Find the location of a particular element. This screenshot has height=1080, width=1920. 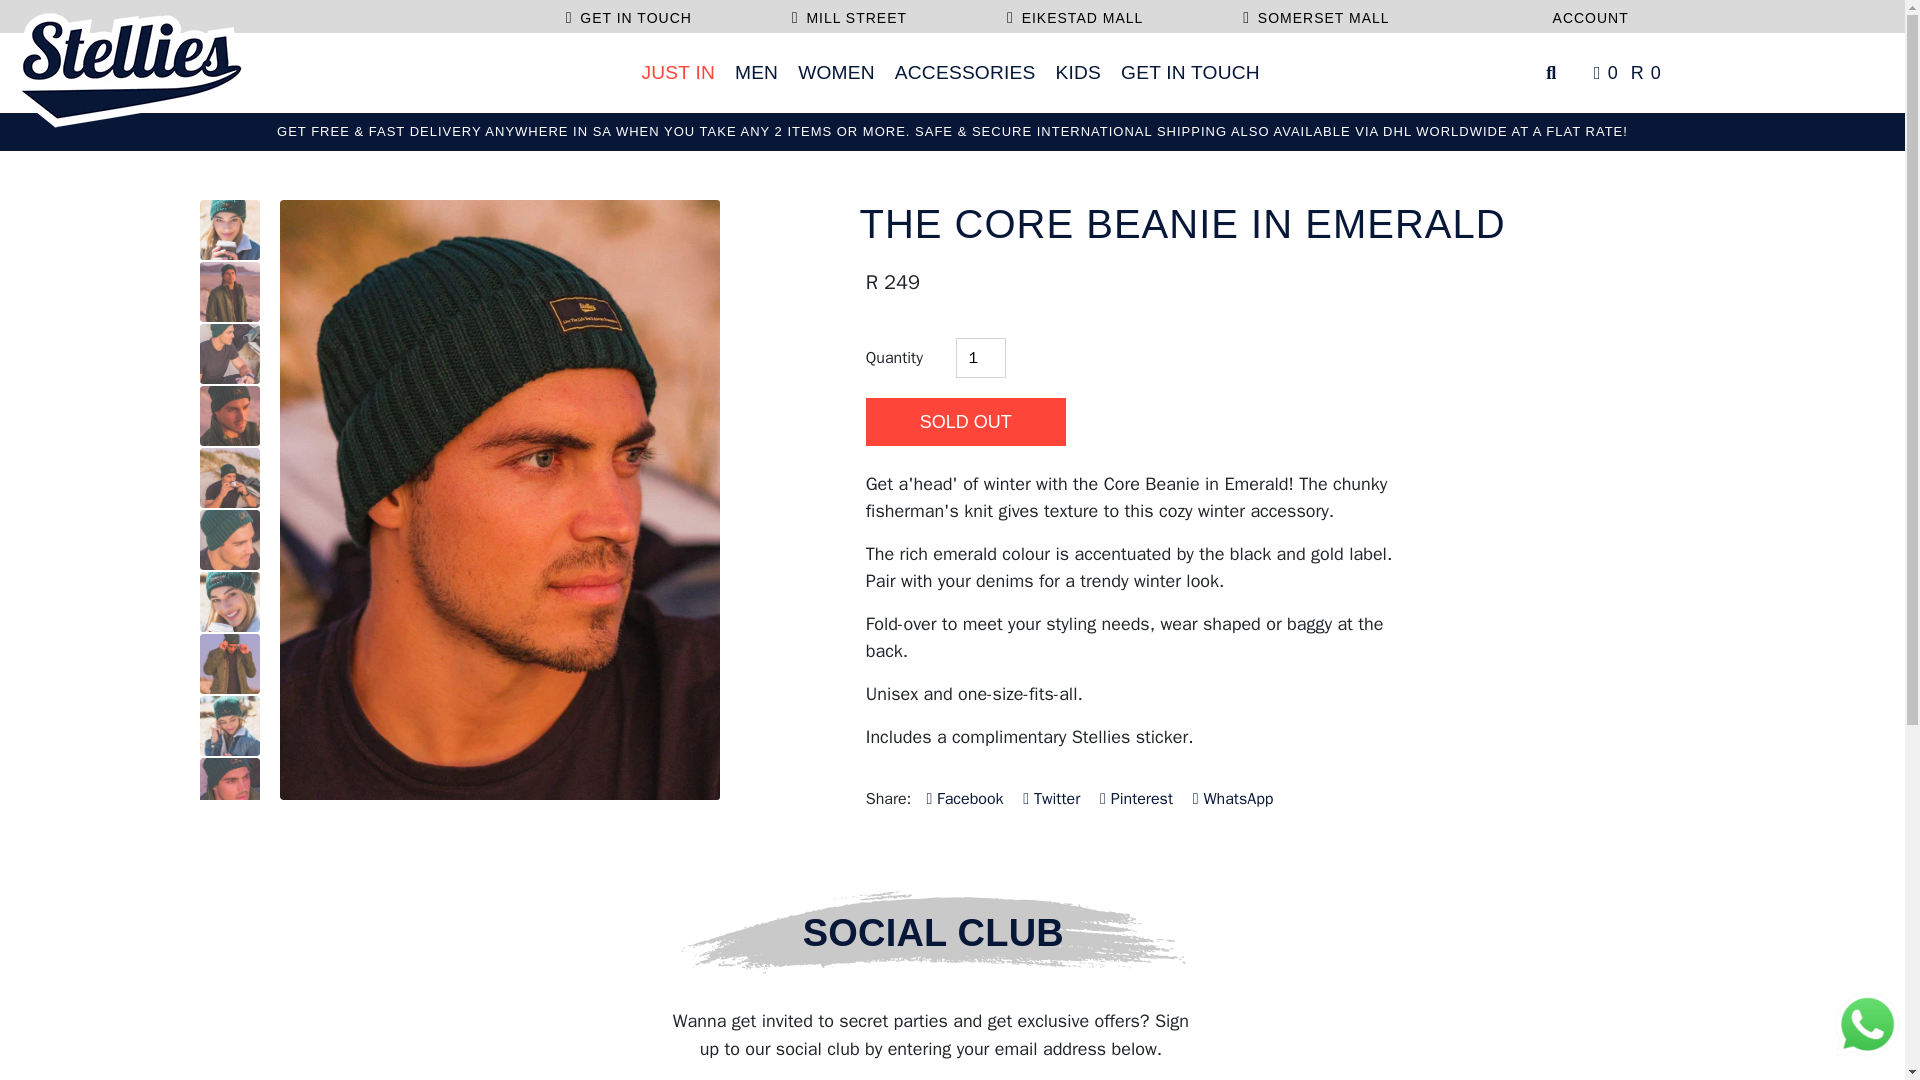

1 is located at coordinates (981, 358).